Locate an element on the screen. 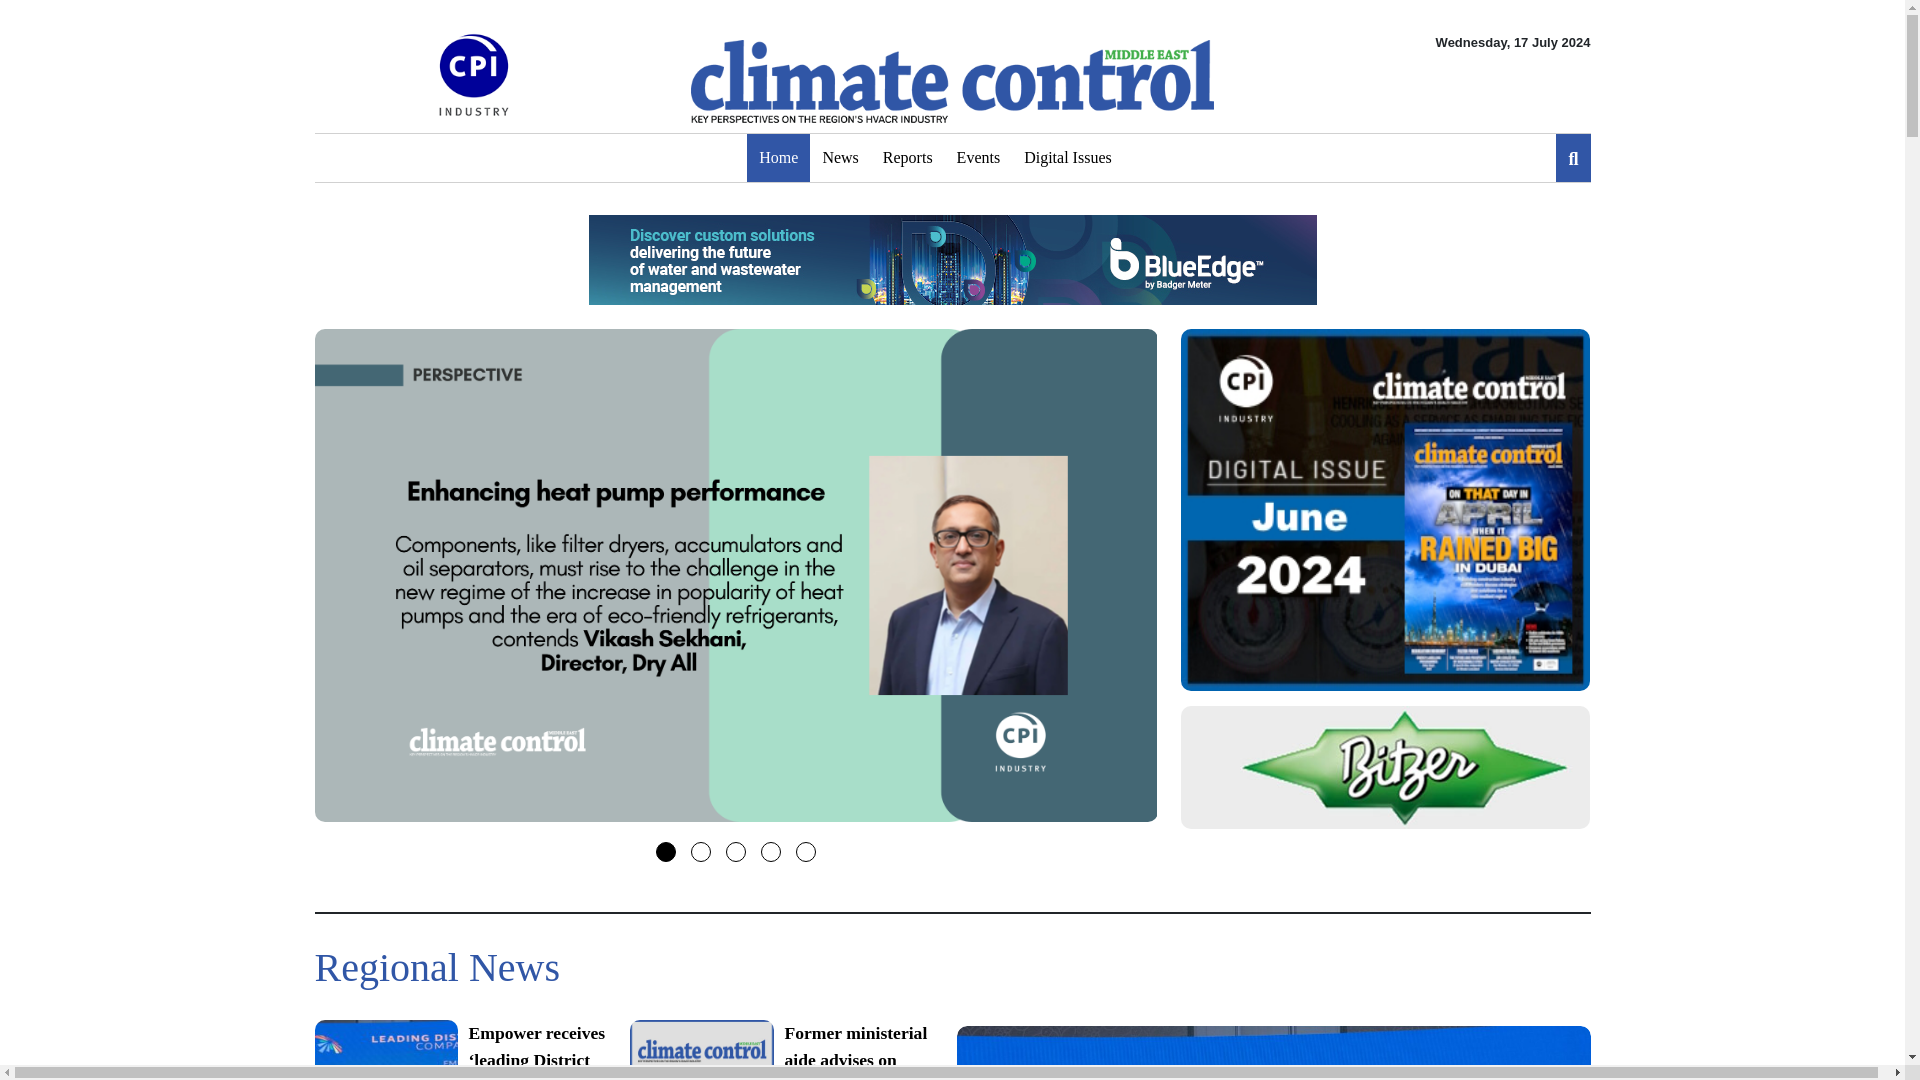 This screenshot has width=1920, height=1080. Digital Issues is located at coordinates (1067, 158).